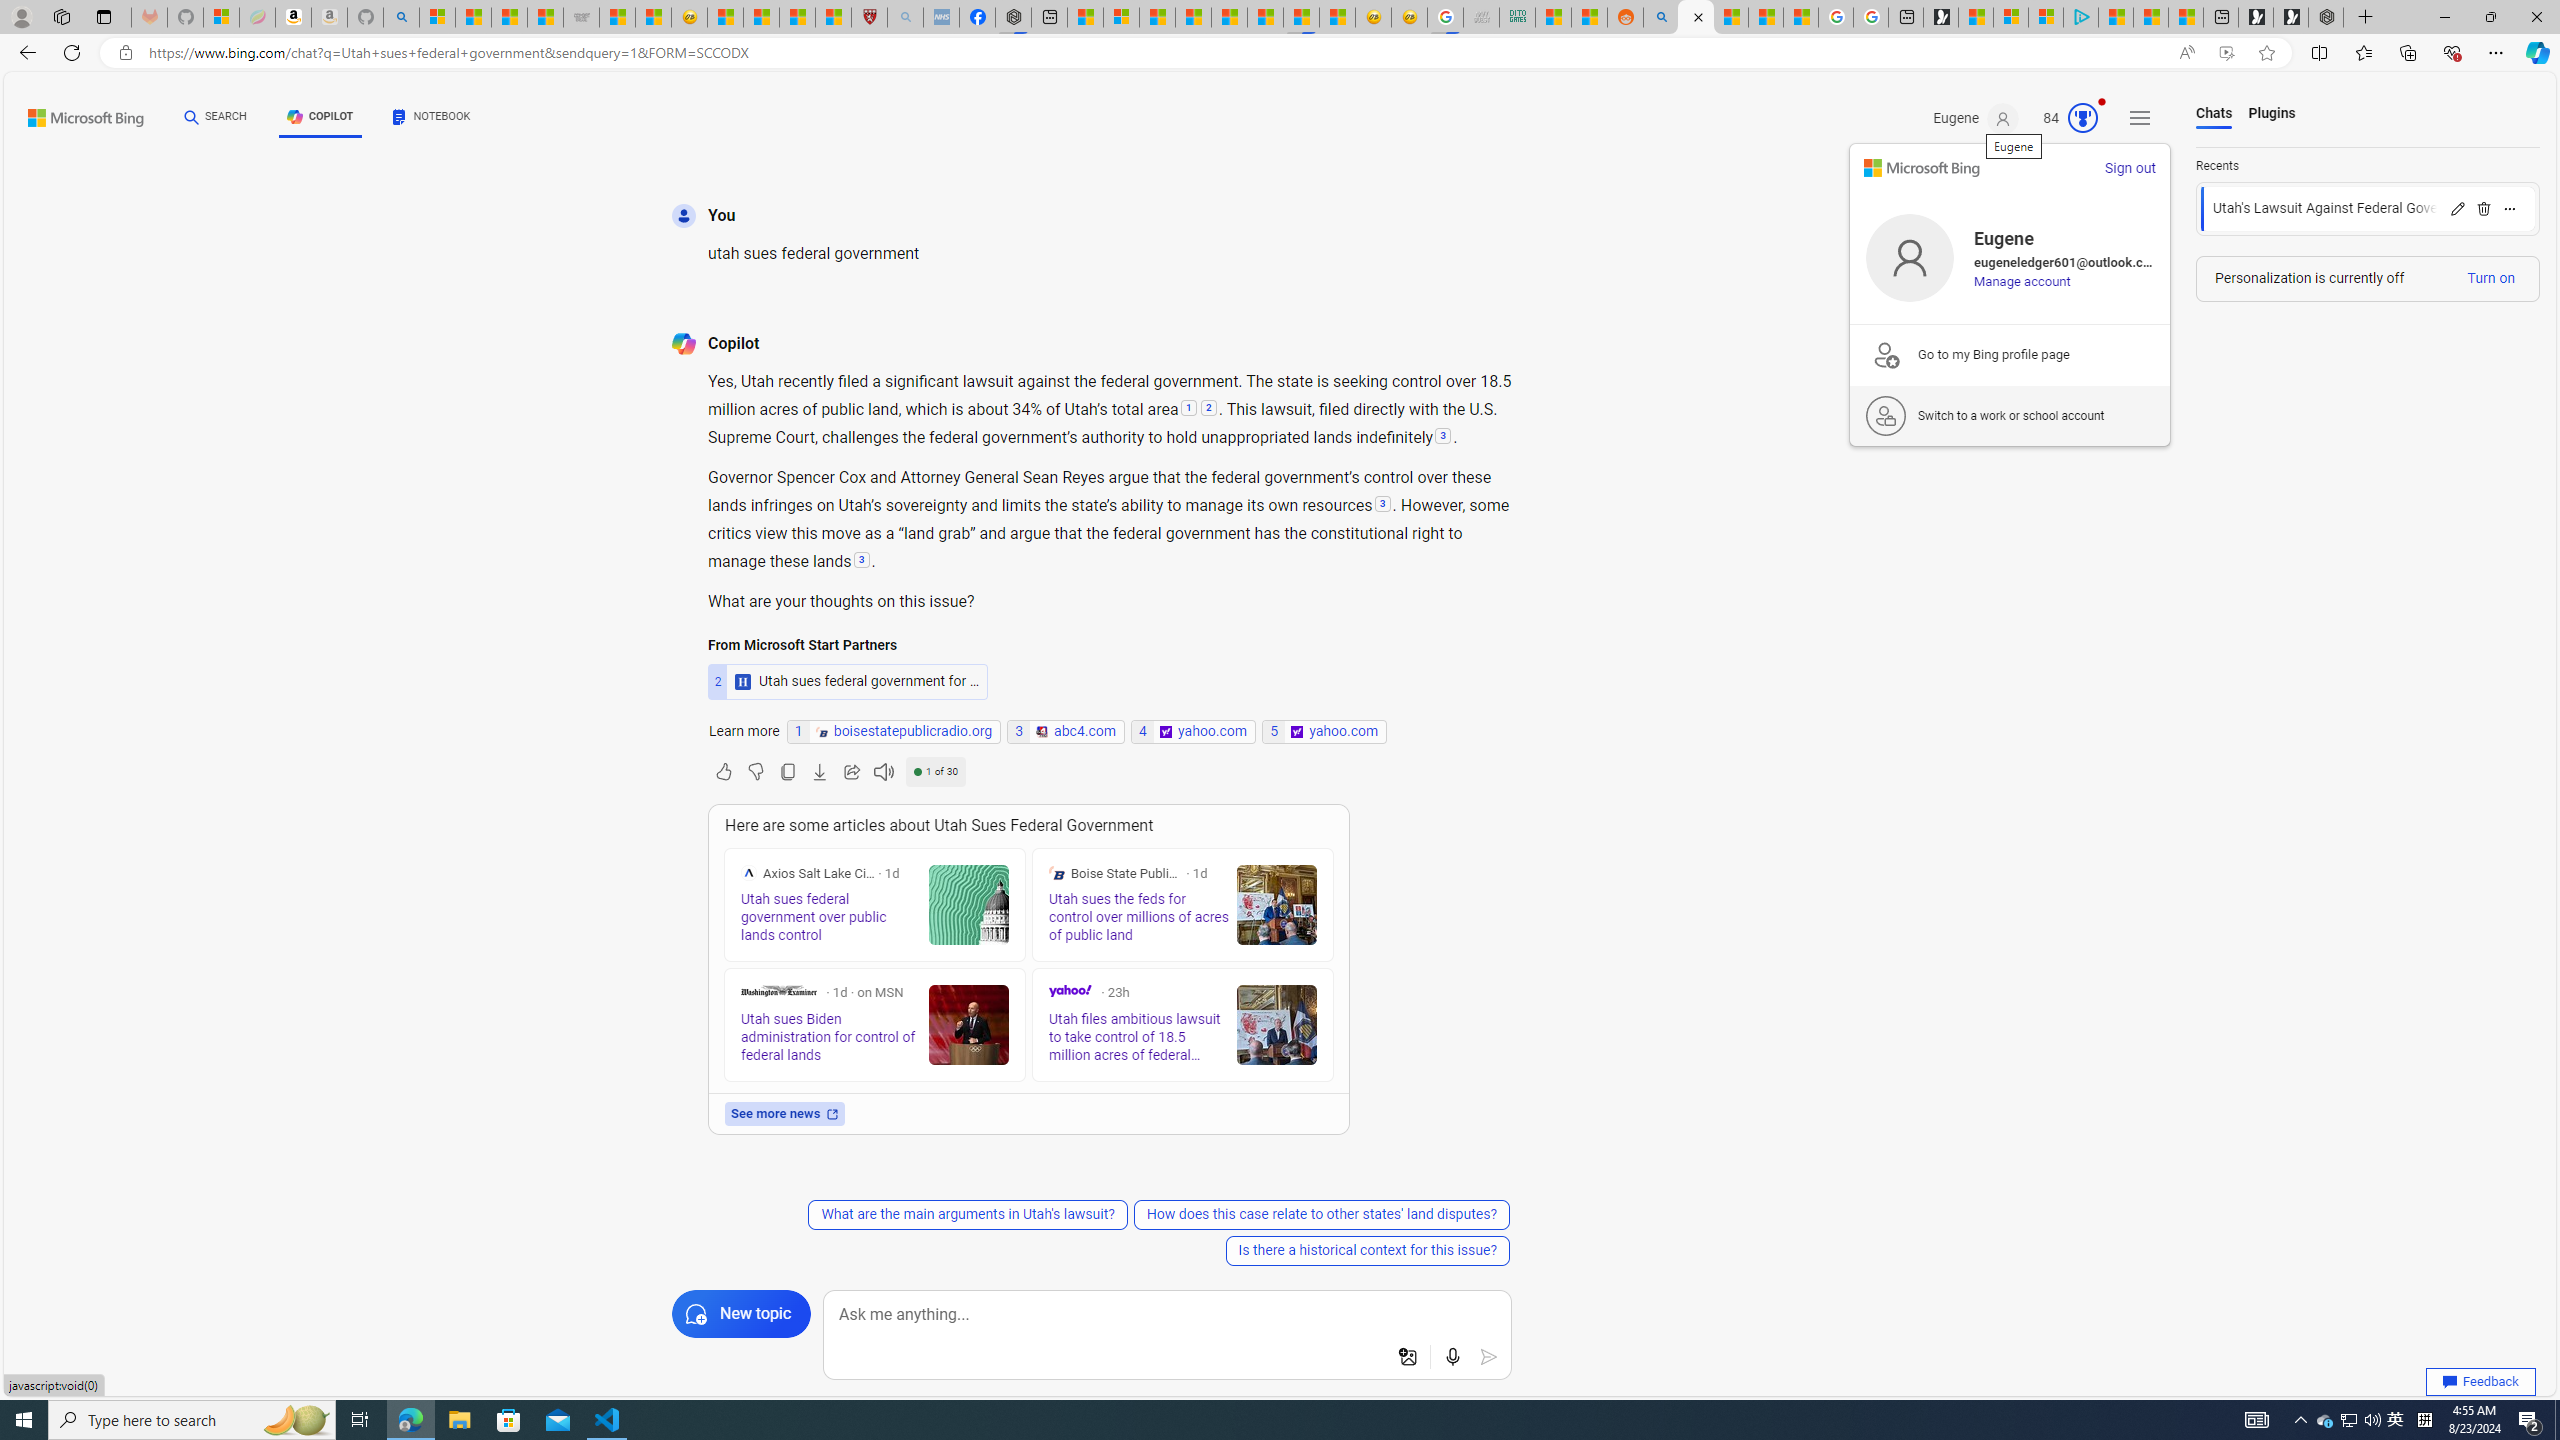 The image size is (2560, 1440). What do you see at coordinates (2010, 415) in the screenshot?
I see `Switch to a work or school account` at bounding box center [2010, 415].